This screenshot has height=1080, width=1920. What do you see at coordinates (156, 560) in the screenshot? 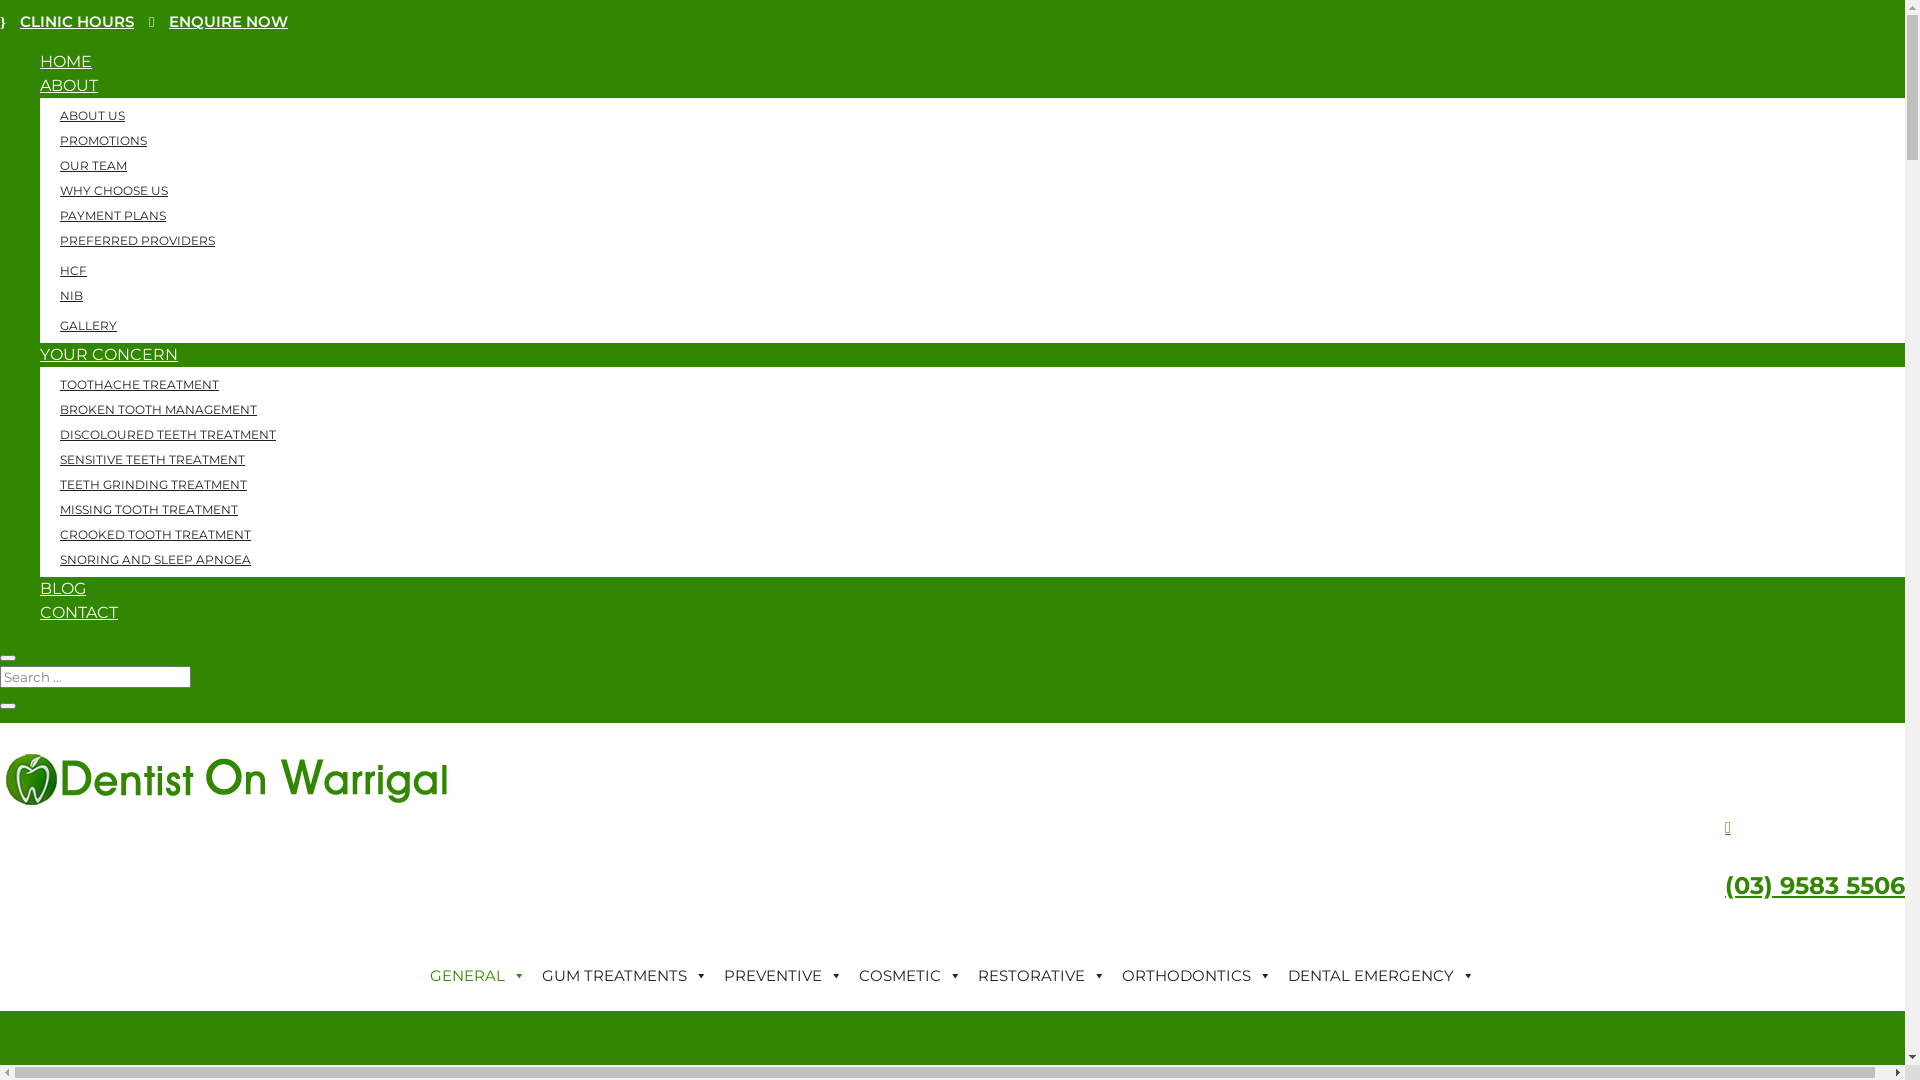
I see `SNORING AND SLEEP APNOEA` at bounding box center [156, 560].